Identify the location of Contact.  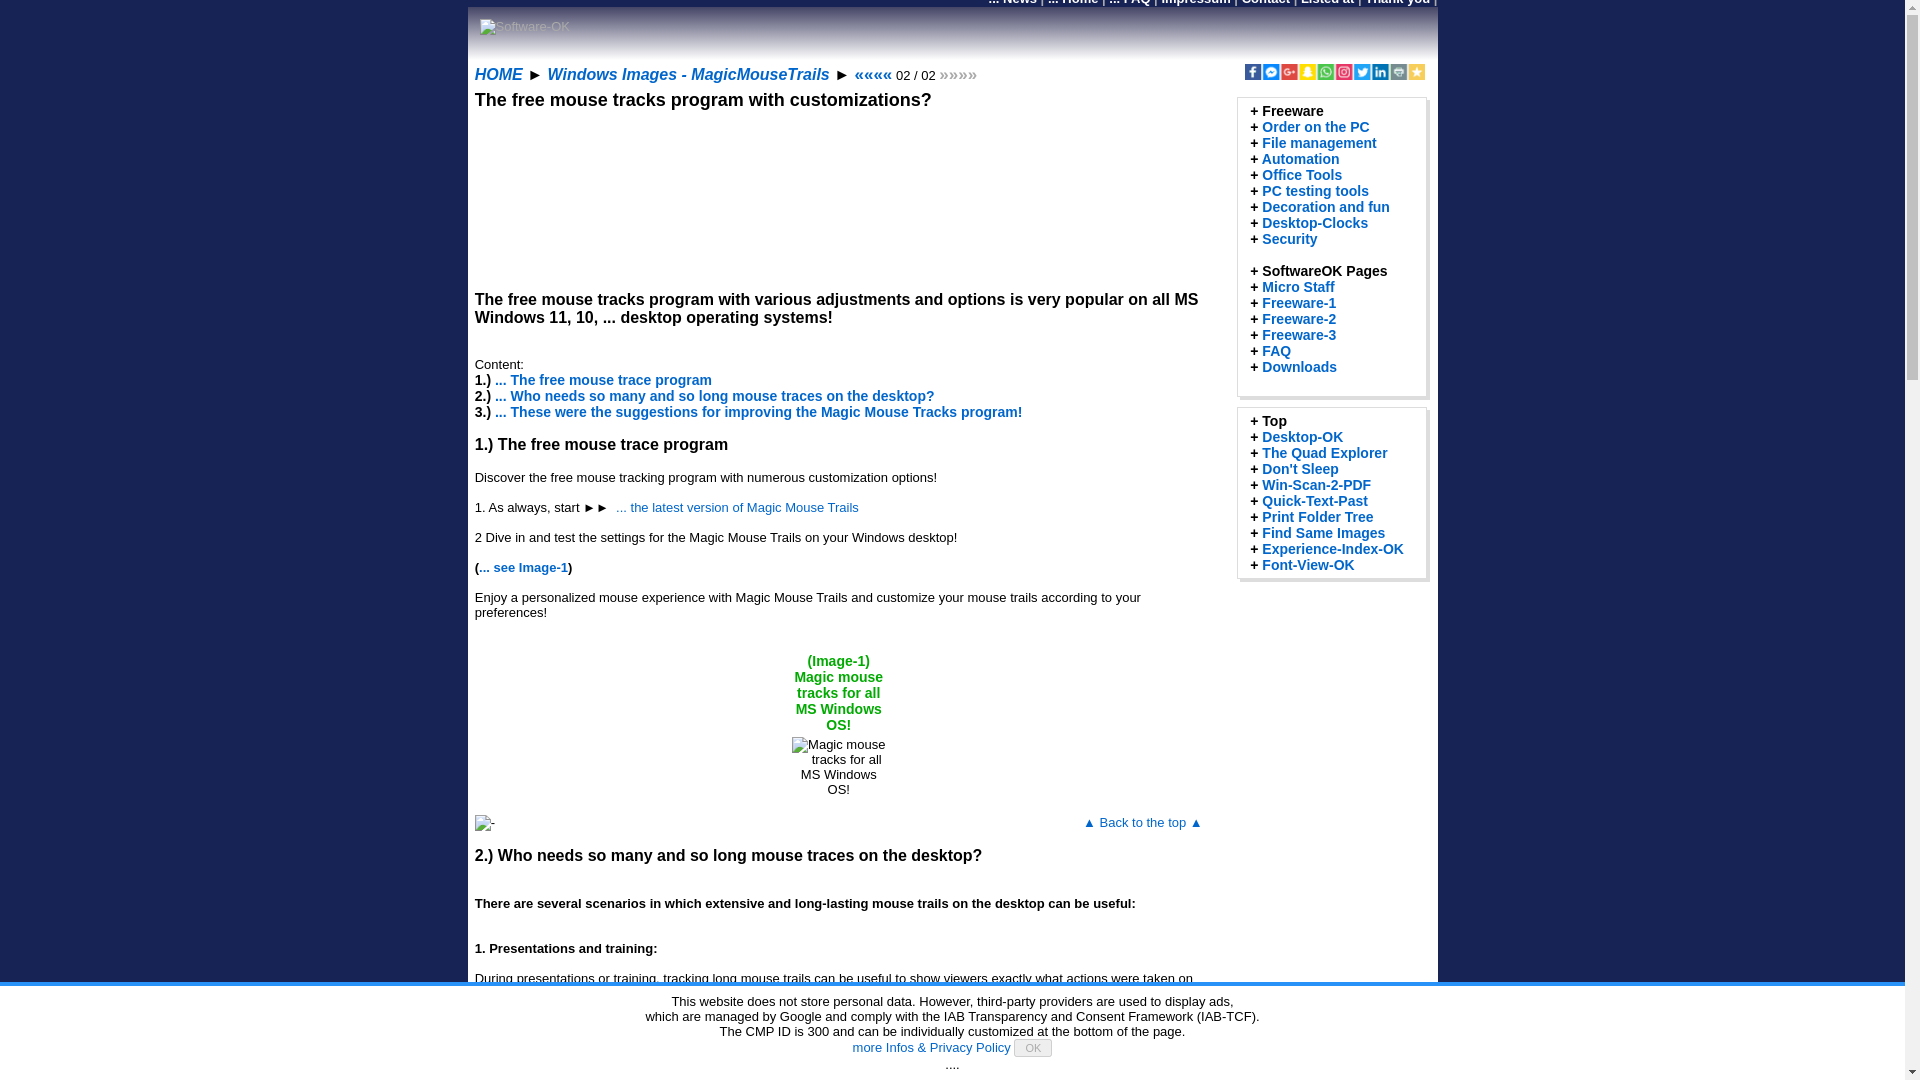
(1266, 3).